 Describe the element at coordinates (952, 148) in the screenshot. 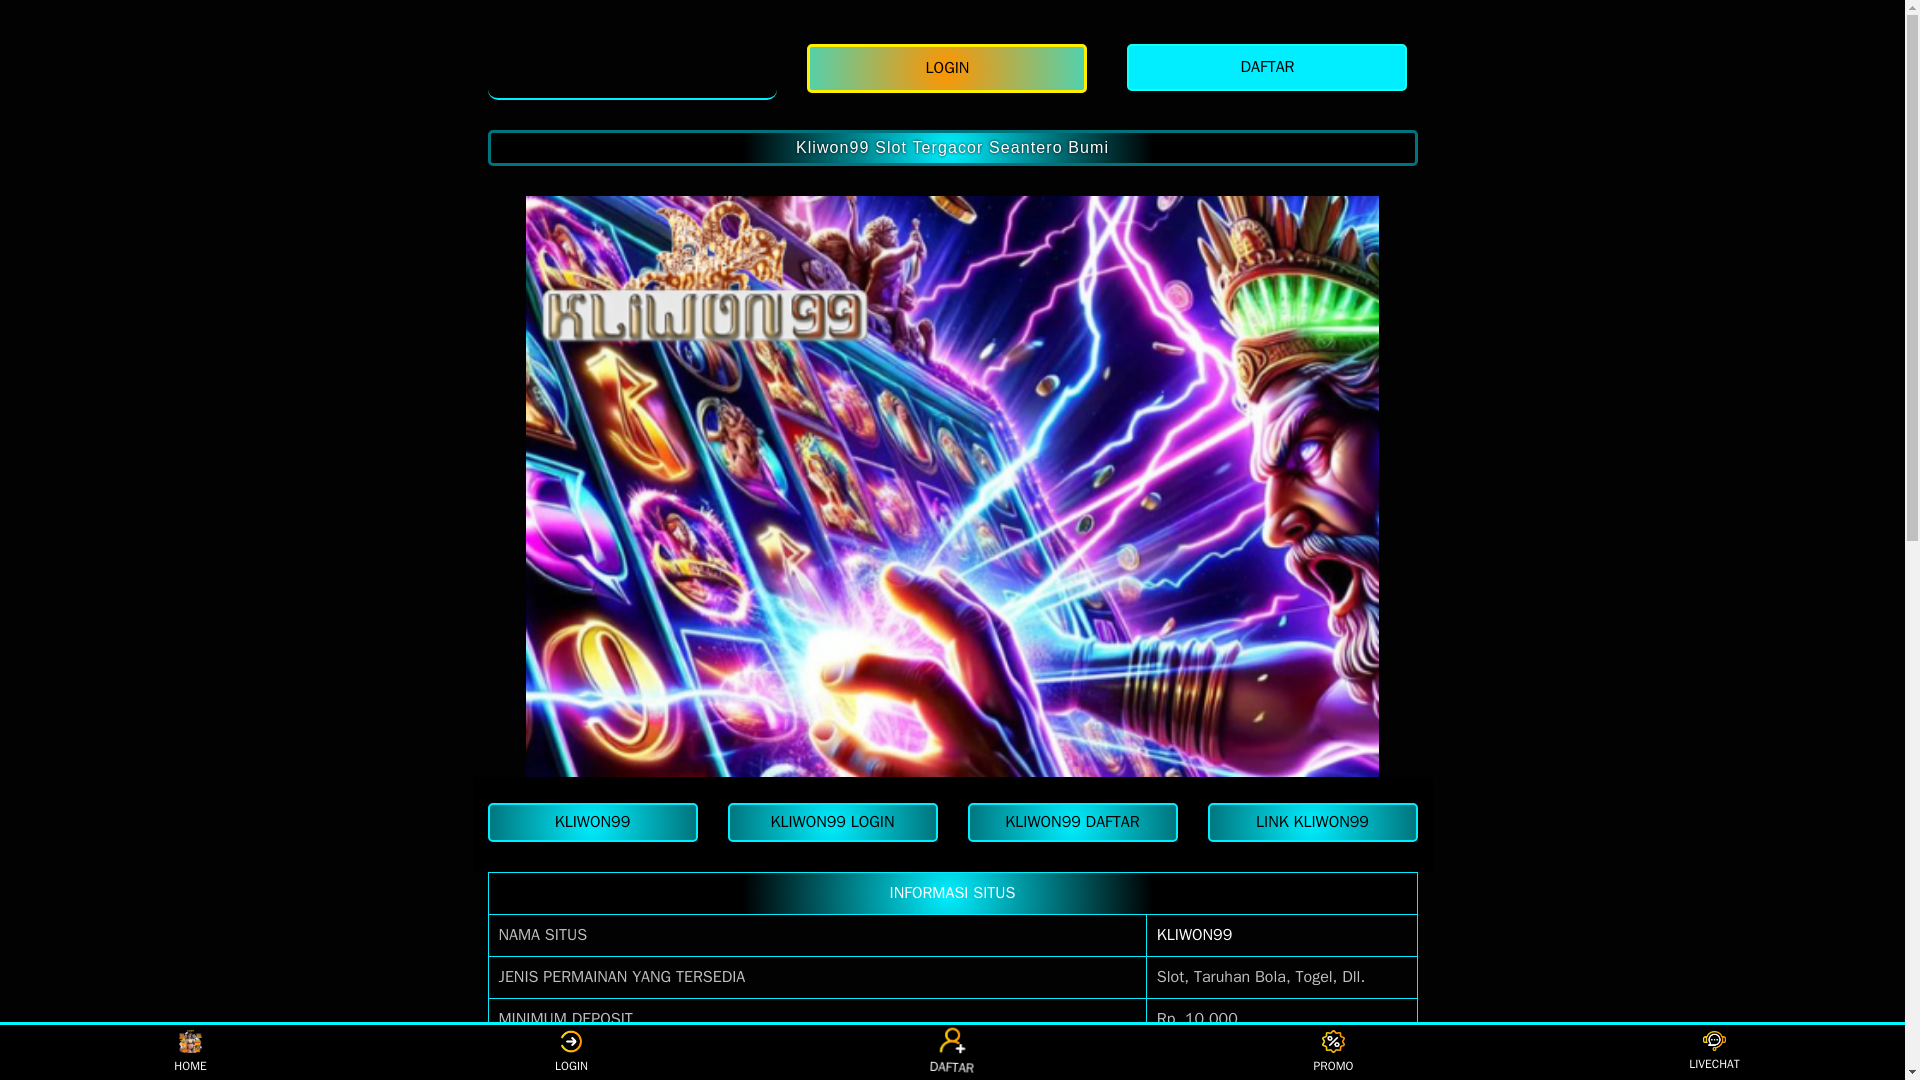

I see `Kliwon99 Slot Tergacor Seantero Bumi` at that location.